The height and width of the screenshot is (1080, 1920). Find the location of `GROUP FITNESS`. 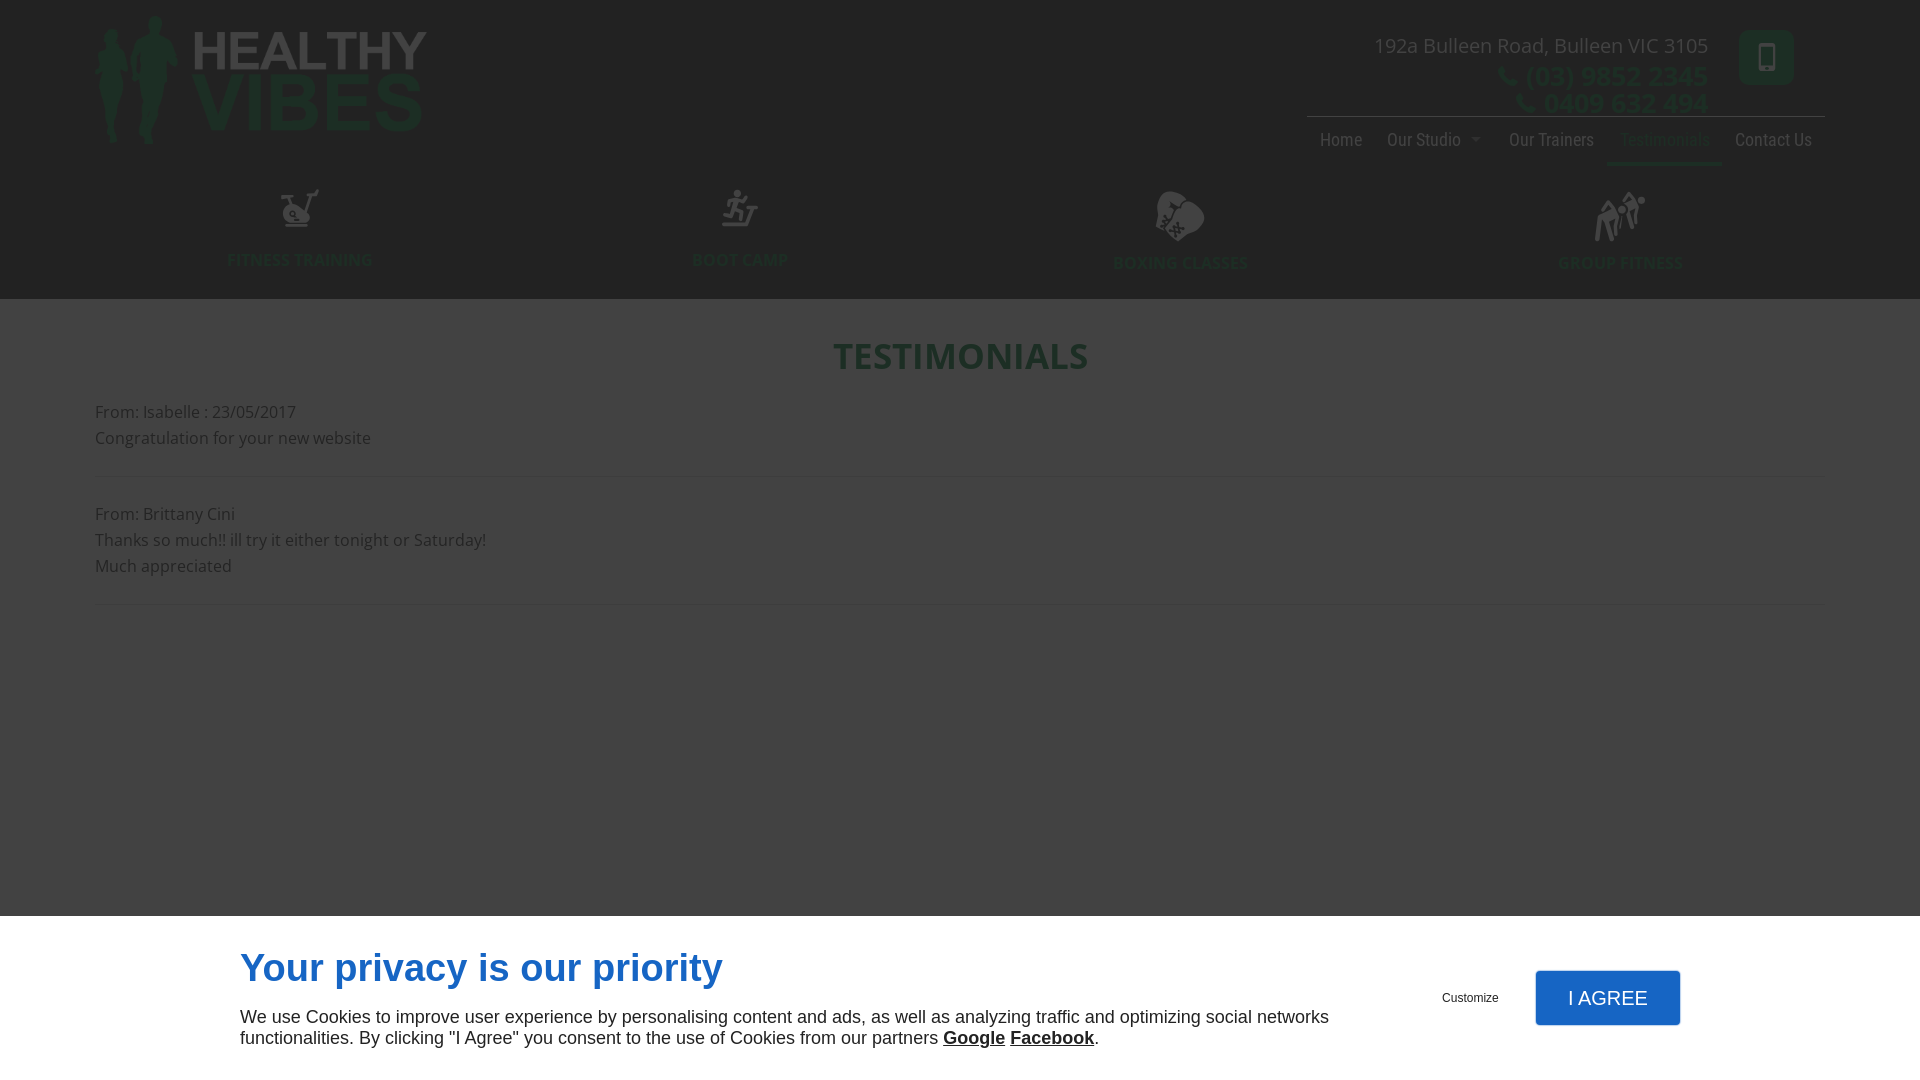

GROUP FITNESS is located at coordinates (1620, 254).